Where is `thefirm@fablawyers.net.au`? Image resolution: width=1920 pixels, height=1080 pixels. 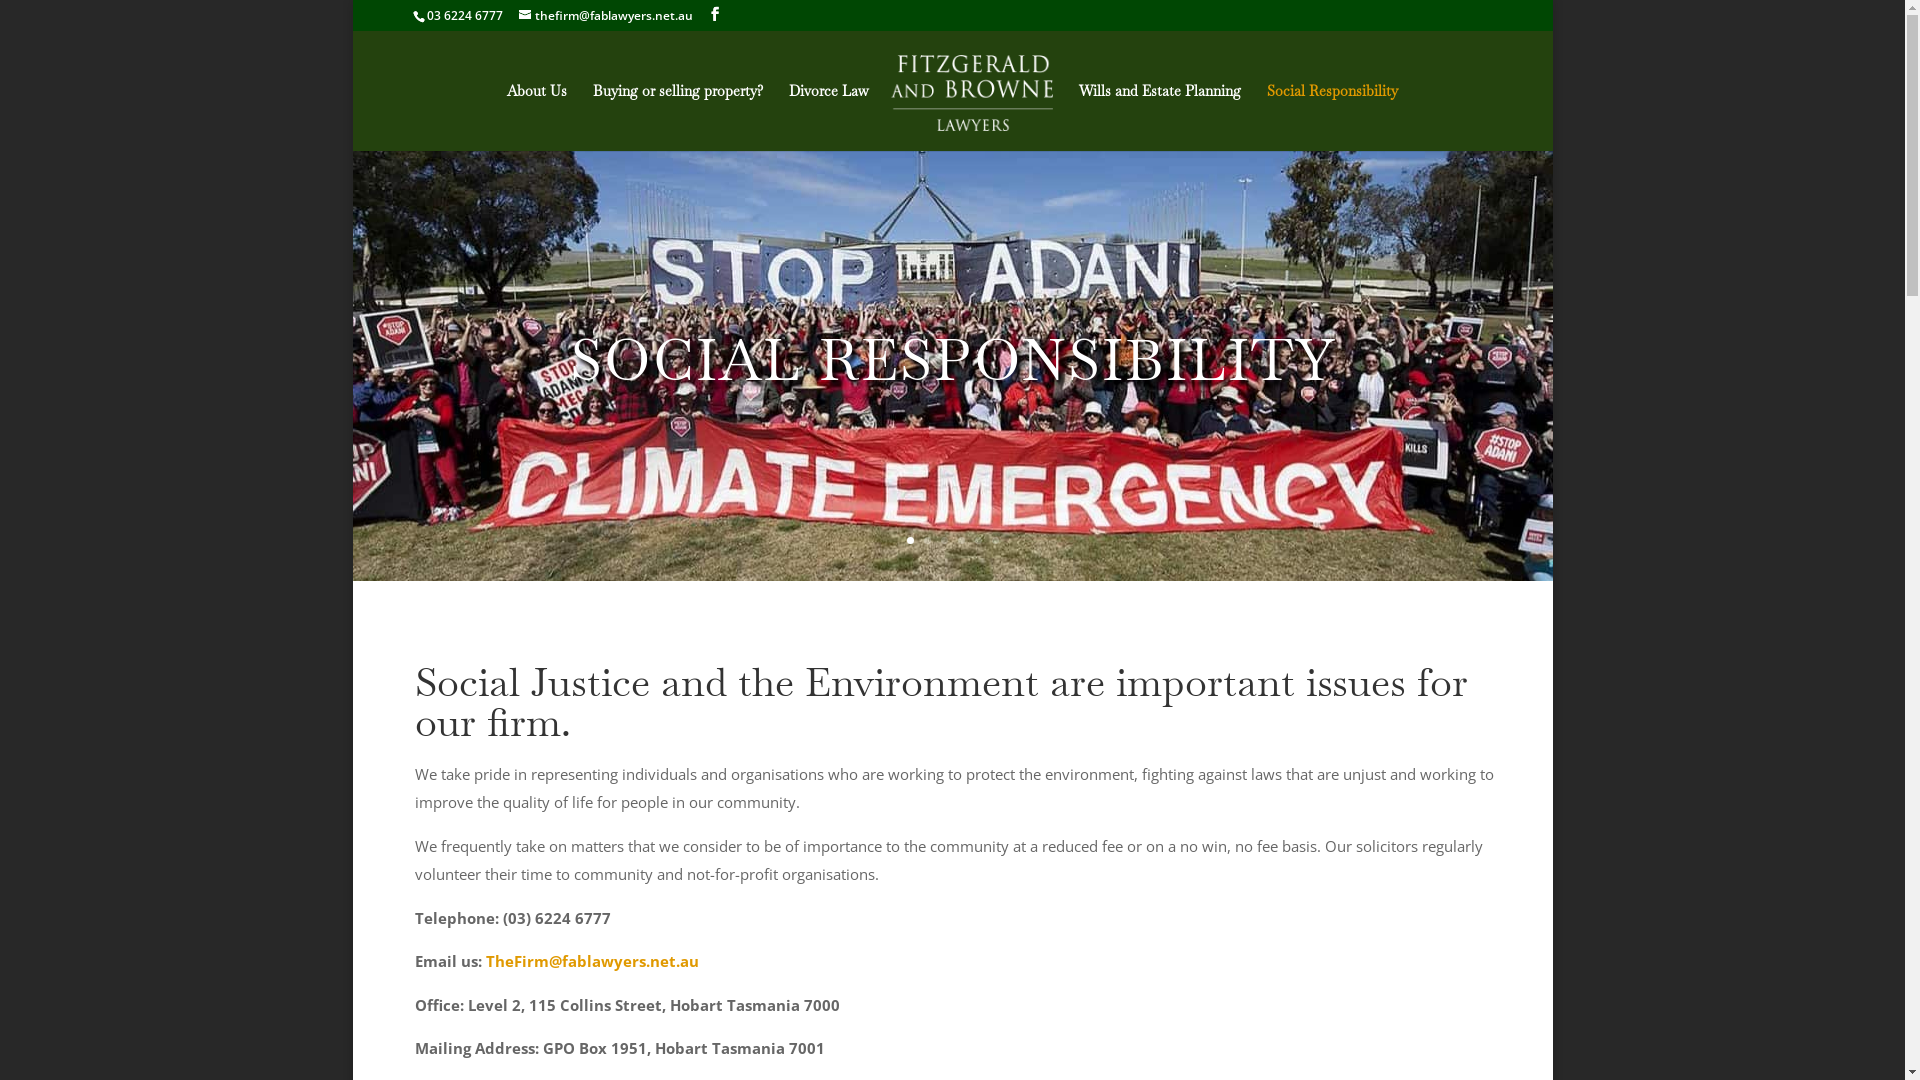
thefirm@fablawyers.net.au is located at coordinates (605, 16).